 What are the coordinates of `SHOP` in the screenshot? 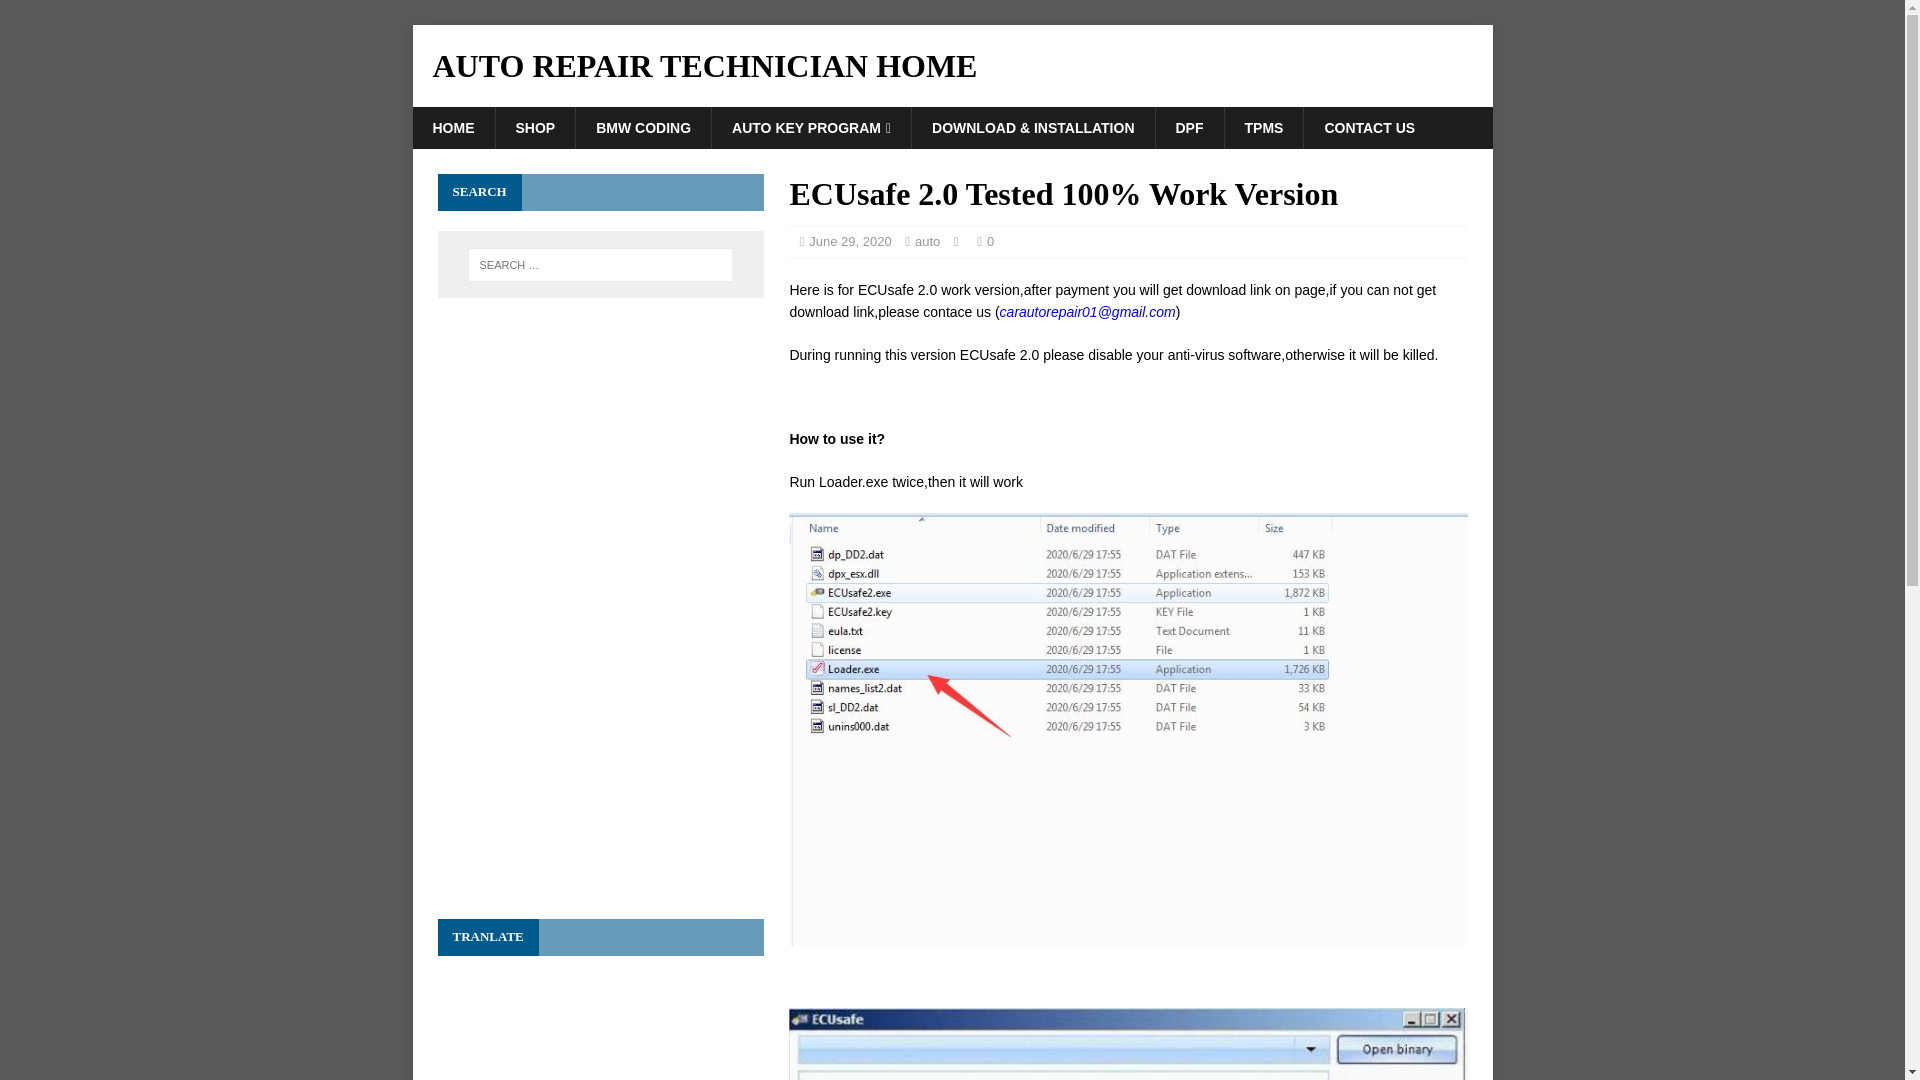 It's located at (534, 128).